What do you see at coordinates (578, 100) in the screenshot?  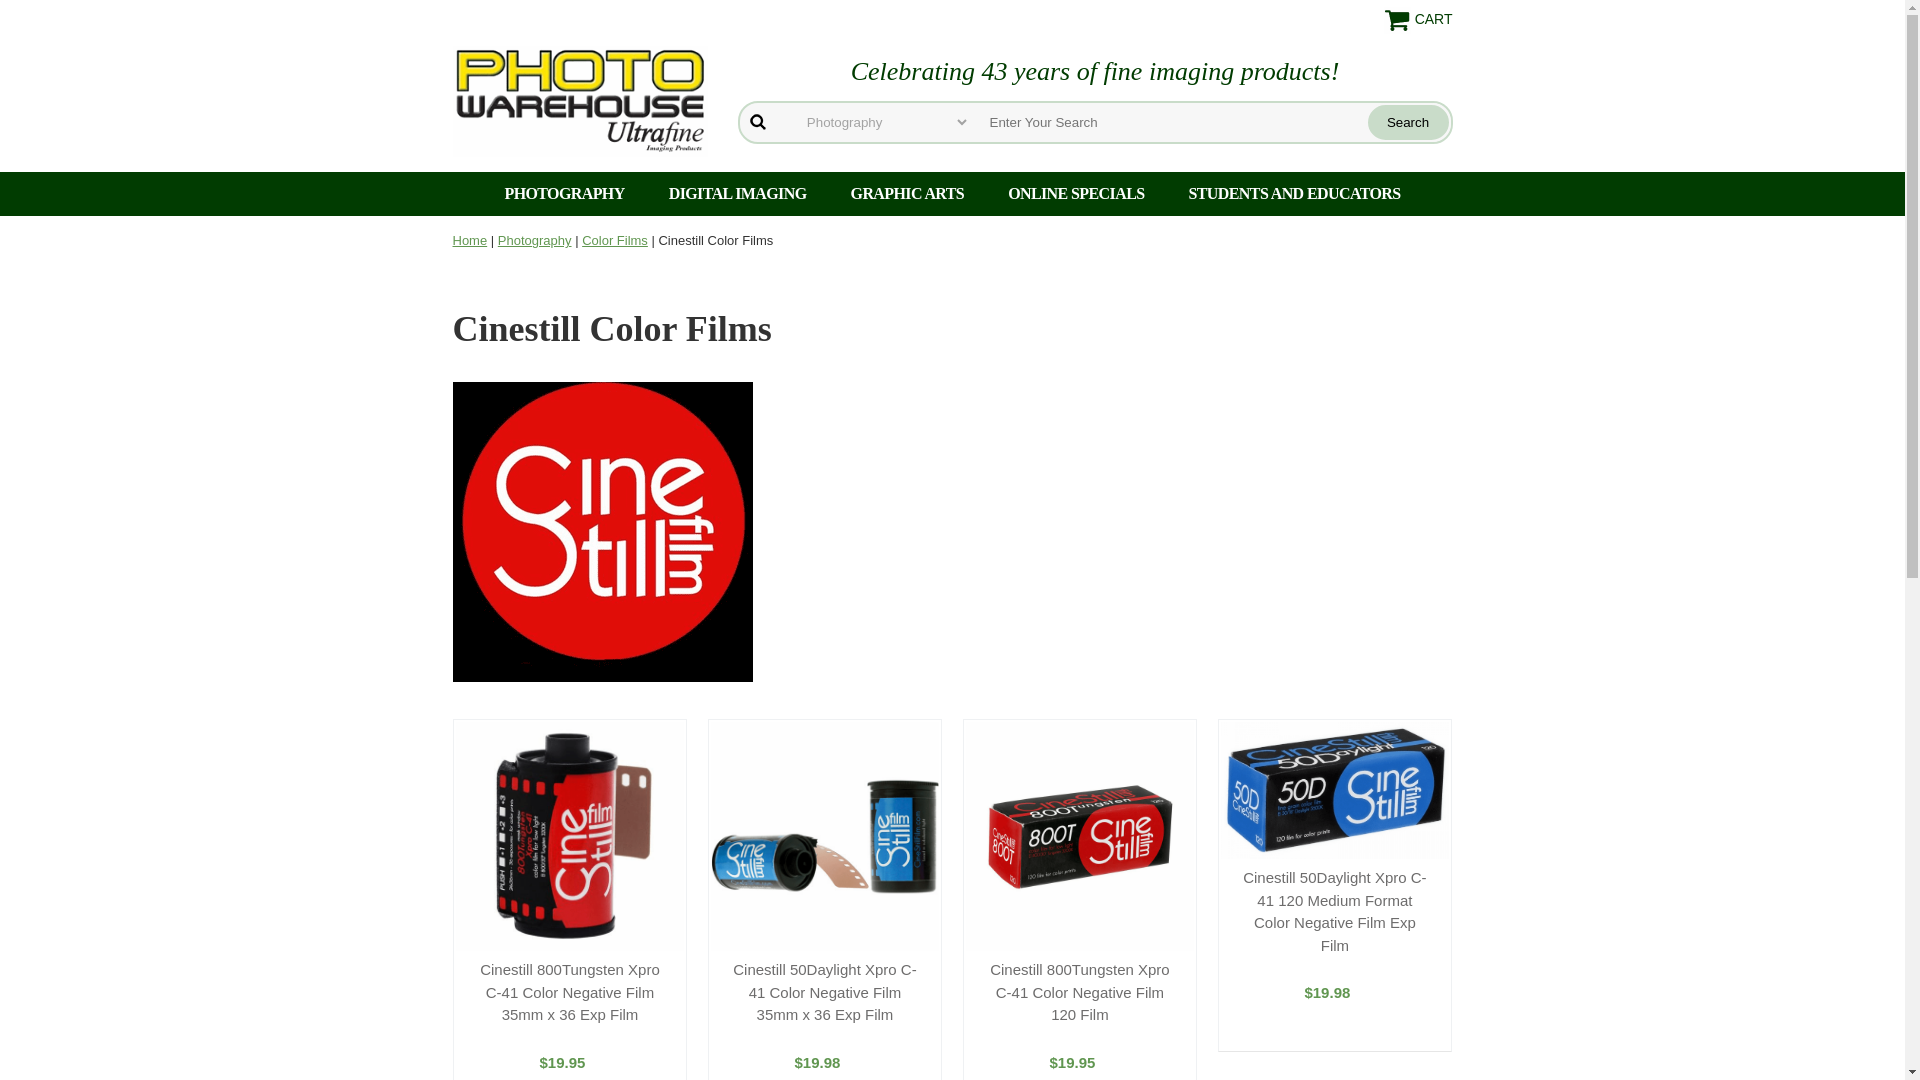 I see `UltraFineOnLine Photo Warehouse` at bounding box center [578, 100].